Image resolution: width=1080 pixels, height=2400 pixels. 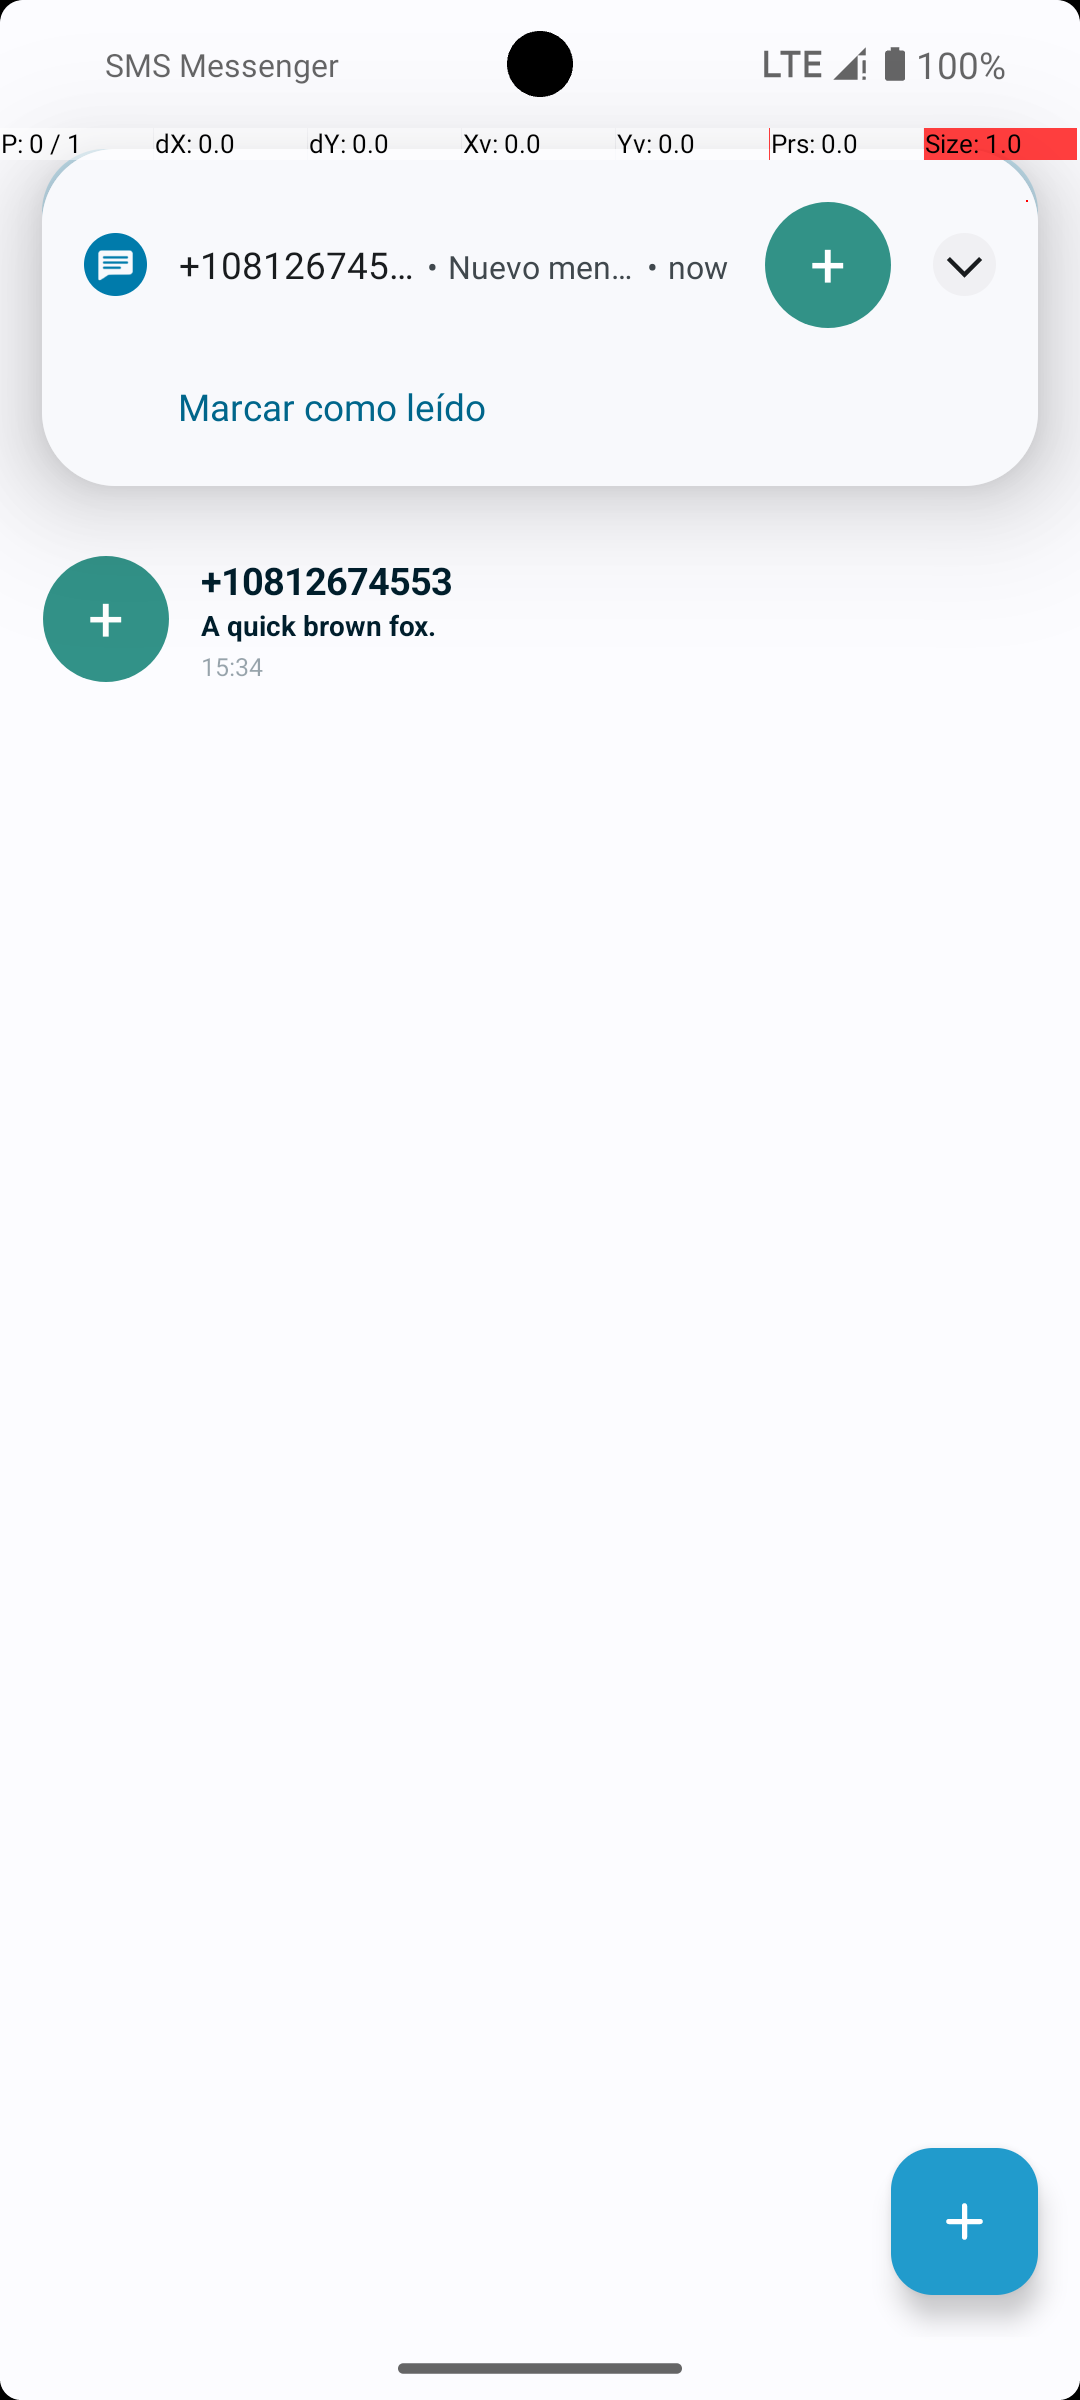 I want to click on •, so click(x=432, y=266).